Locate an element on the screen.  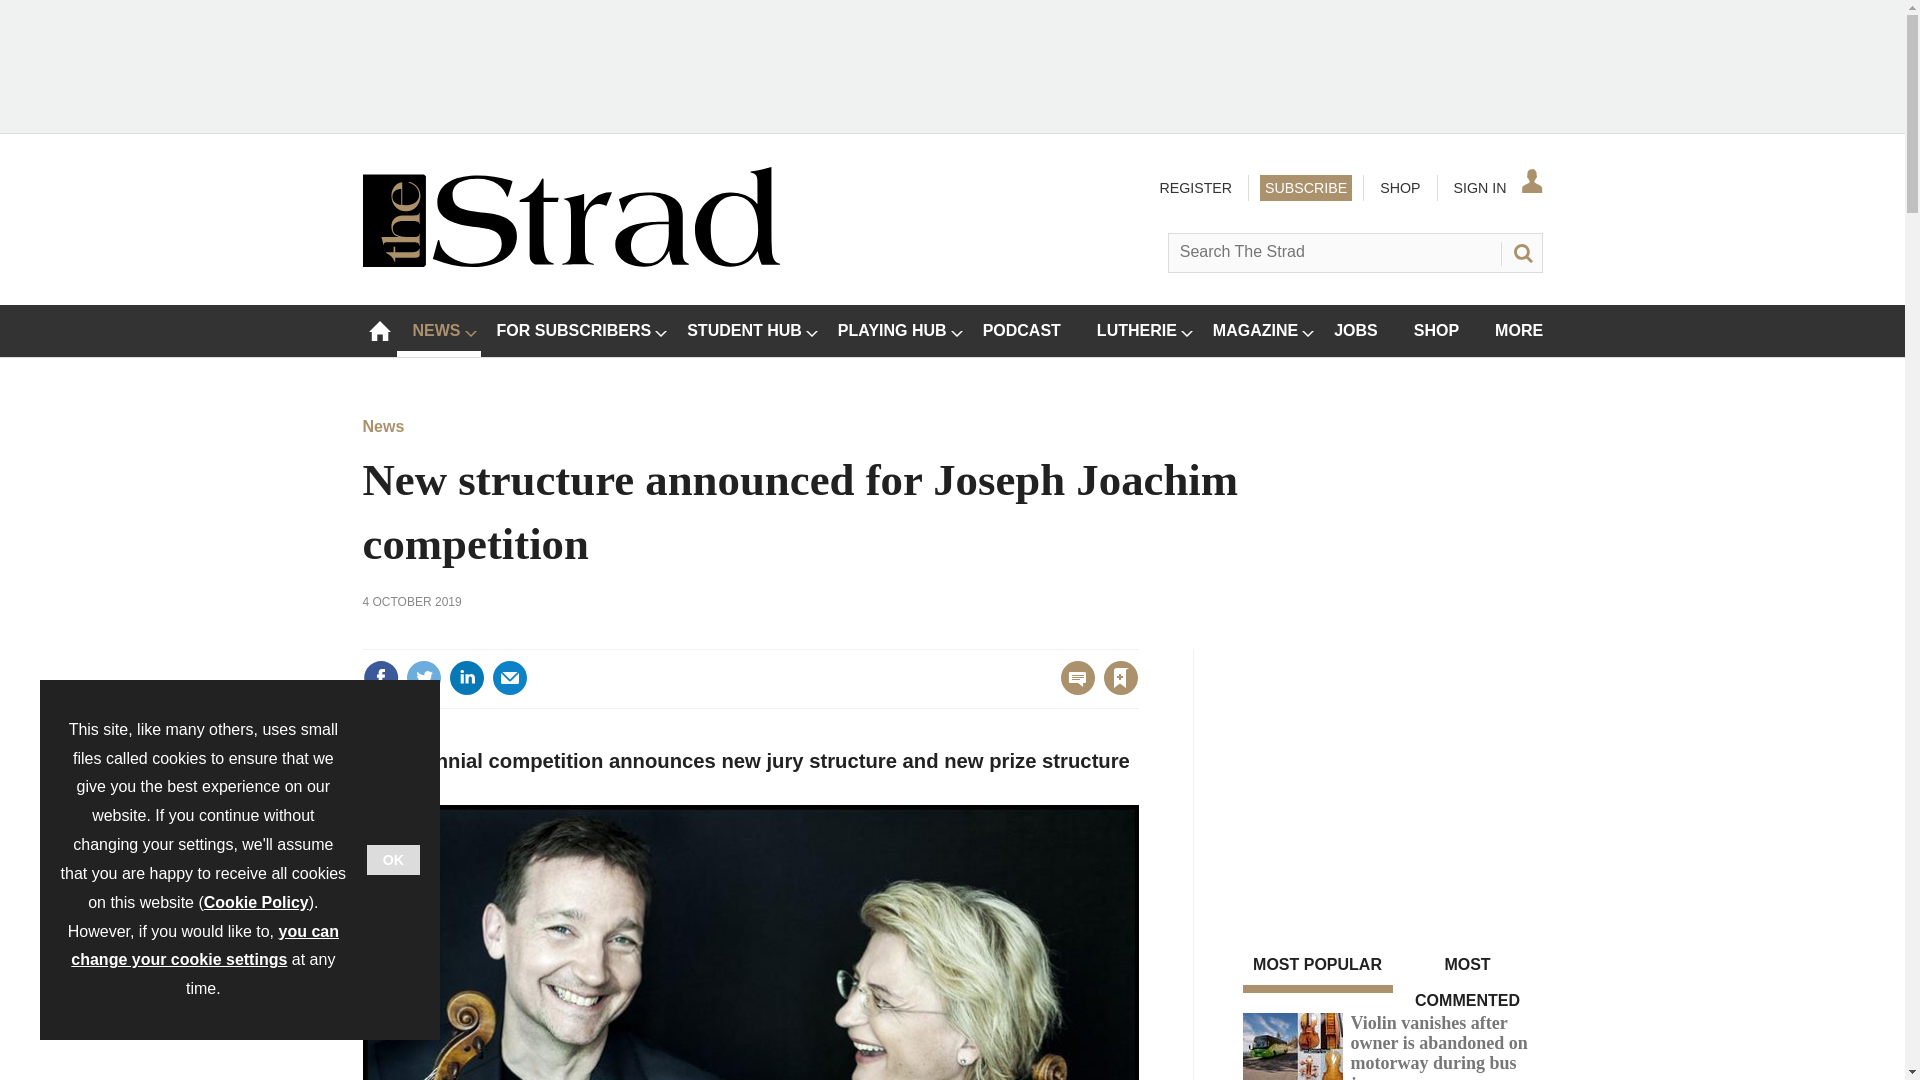
No comments is located at coordinates (1072, 690).